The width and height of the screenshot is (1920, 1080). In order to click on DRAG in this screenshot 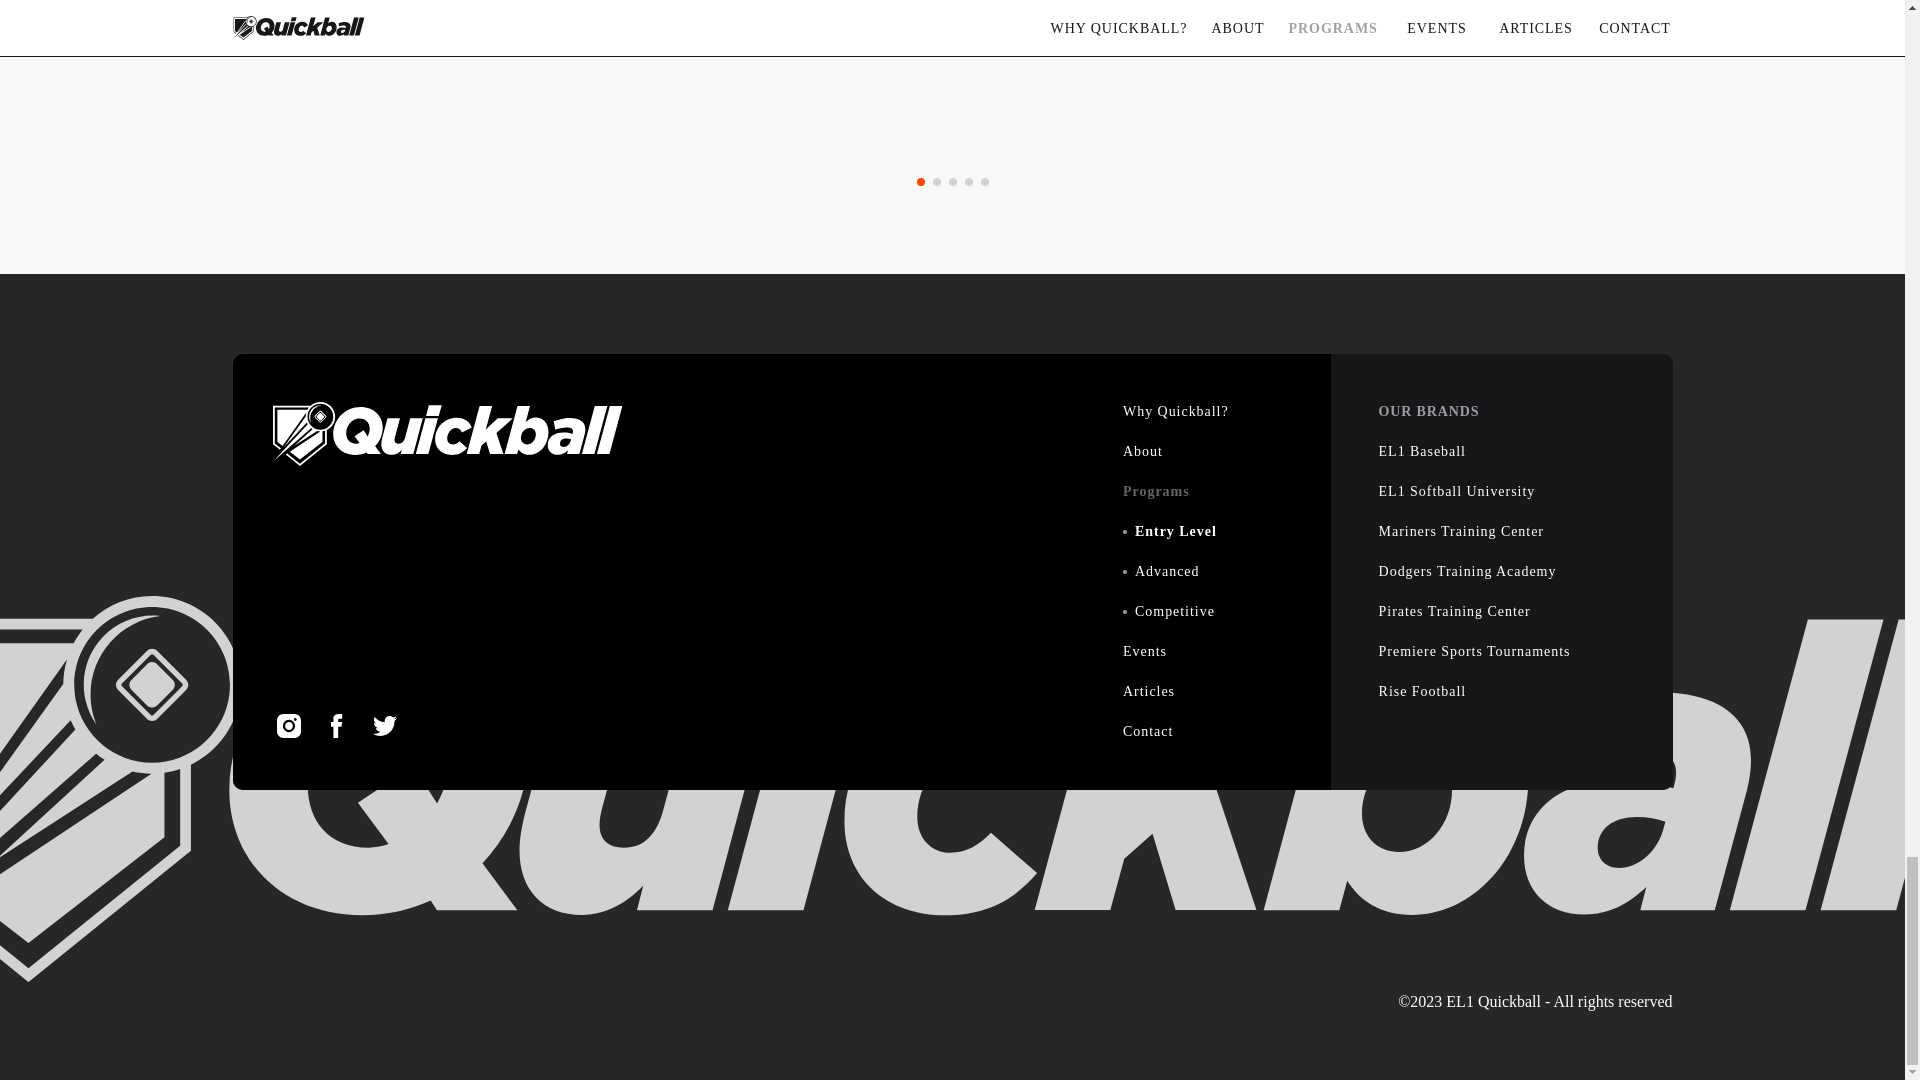, I will do `click(80, 234)`.